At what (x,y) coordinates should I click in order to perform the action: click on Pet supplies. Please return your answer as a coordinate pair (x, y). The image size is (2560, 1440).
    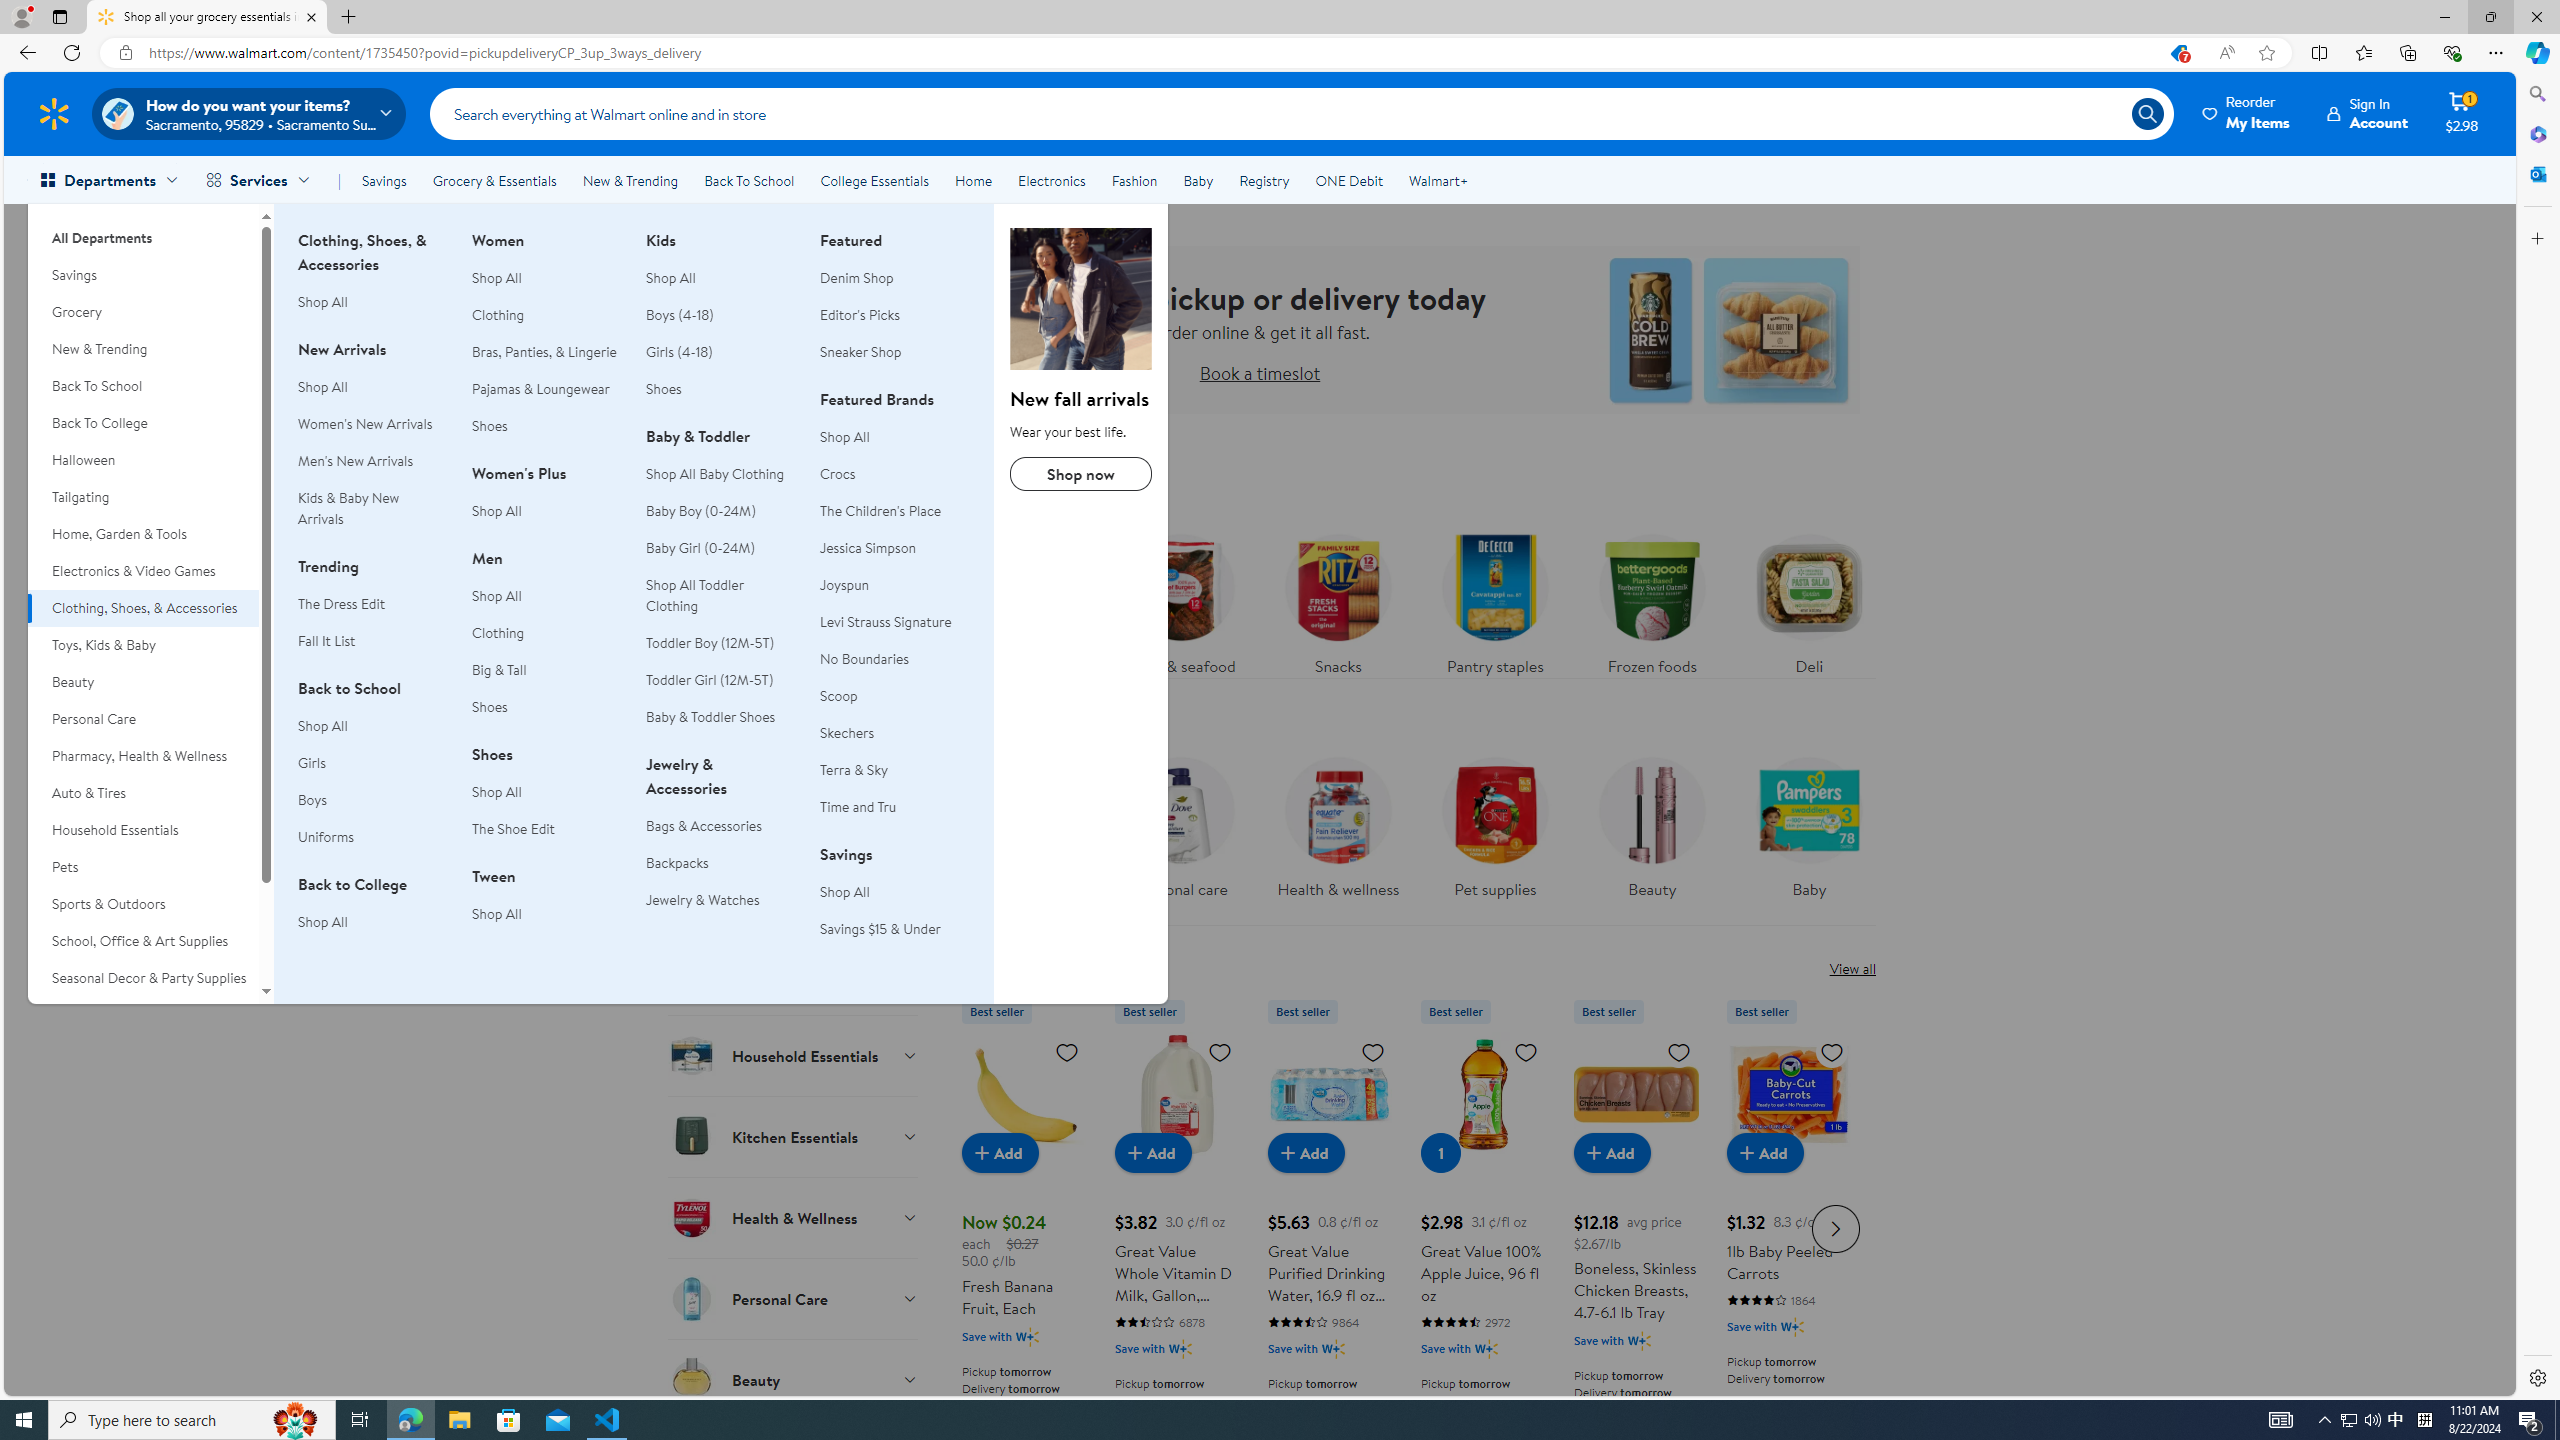
    Looking at the image, I should click on (1494, 834).